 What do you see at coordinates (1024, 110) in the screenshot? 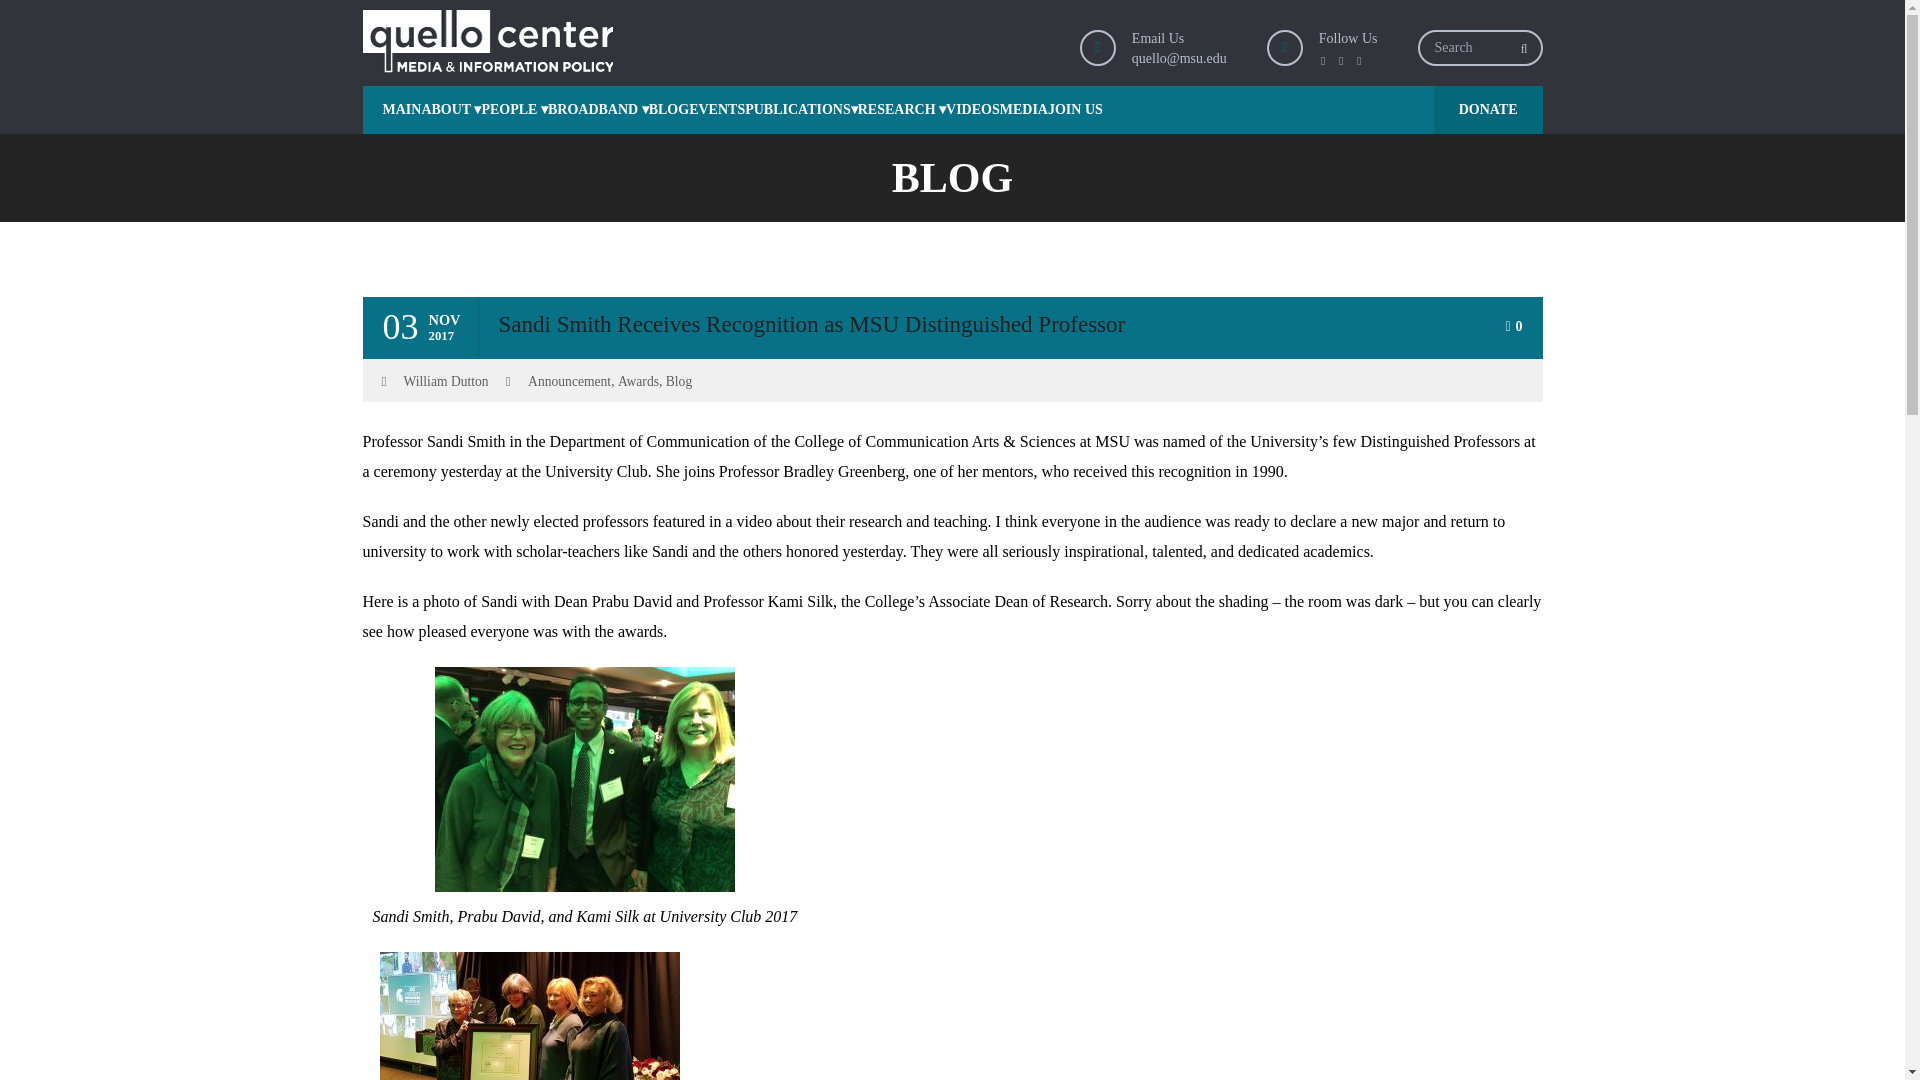
I see `MEDIA` at bounding box center [1024, 110].